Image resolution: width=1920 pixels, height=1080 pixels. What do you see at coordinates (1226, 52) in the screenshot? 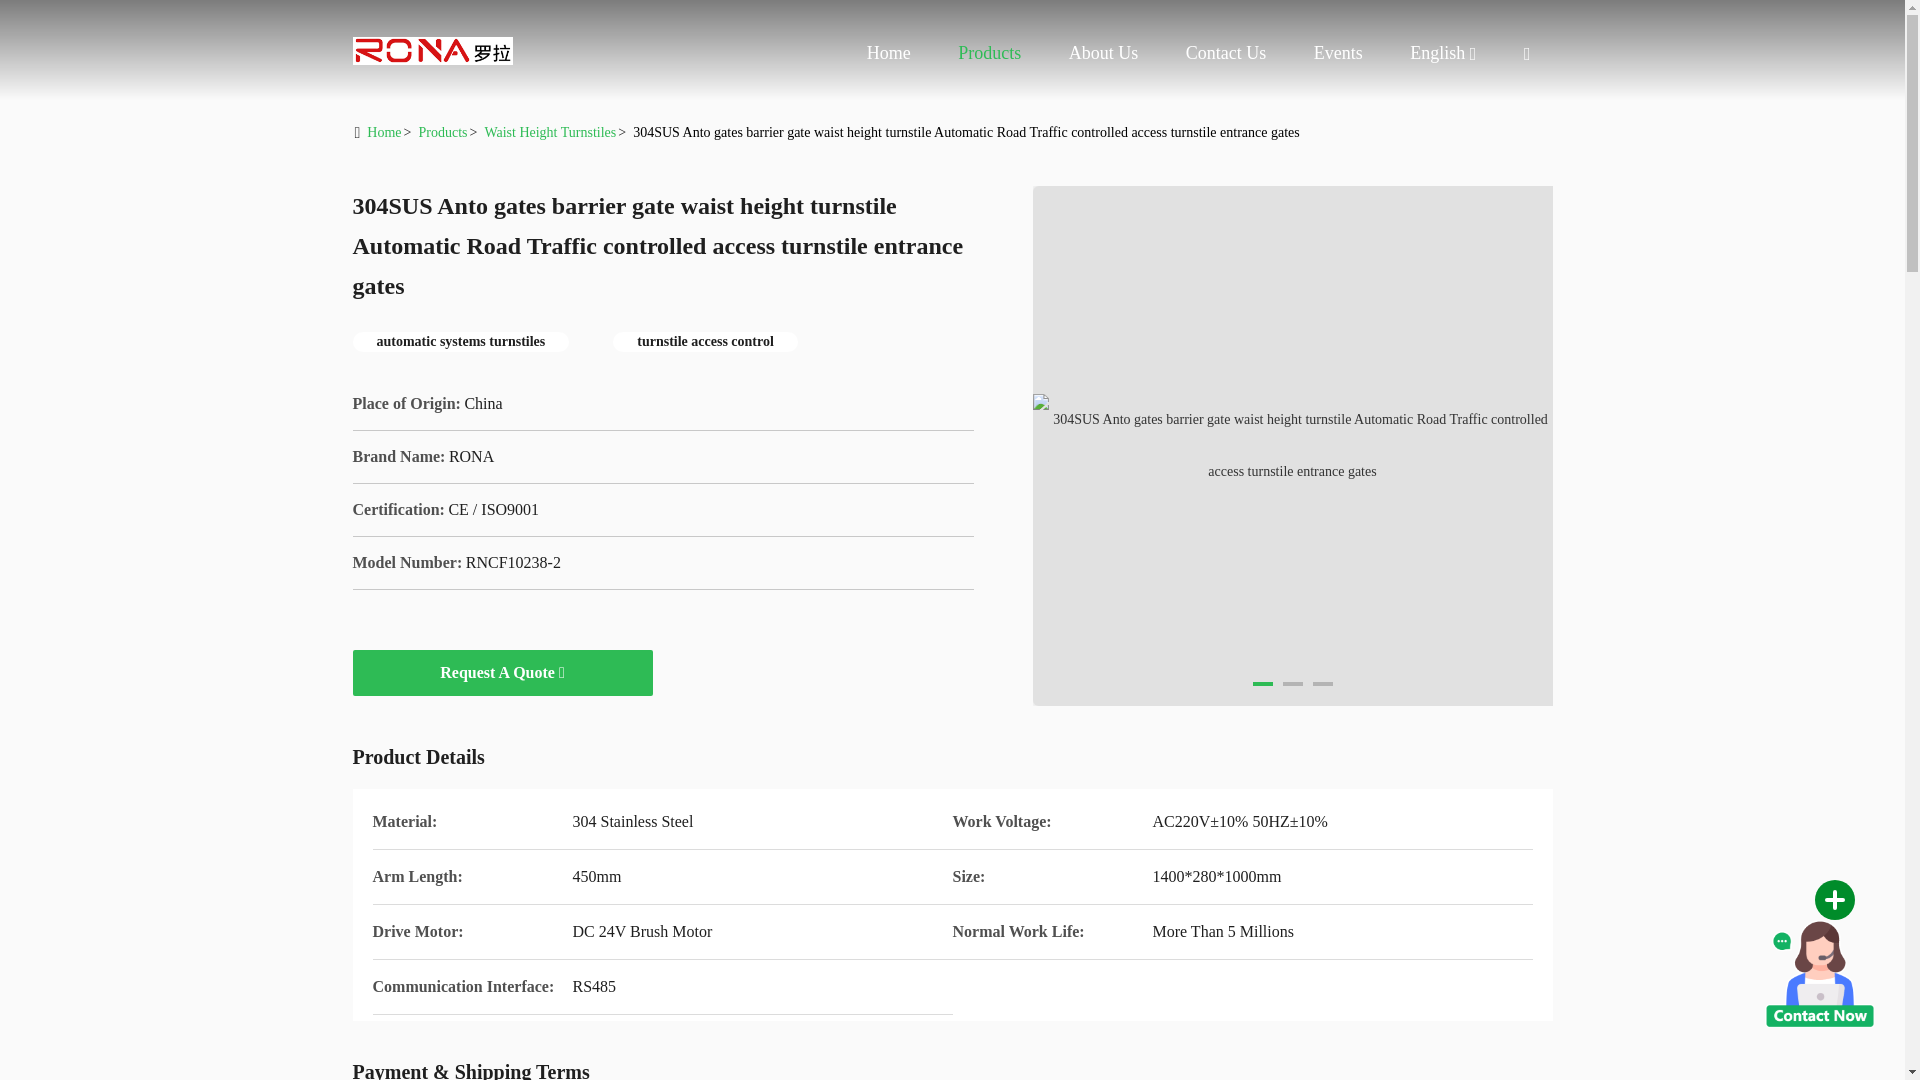
I see `Contact Us` at bounding box center [1226, 52].